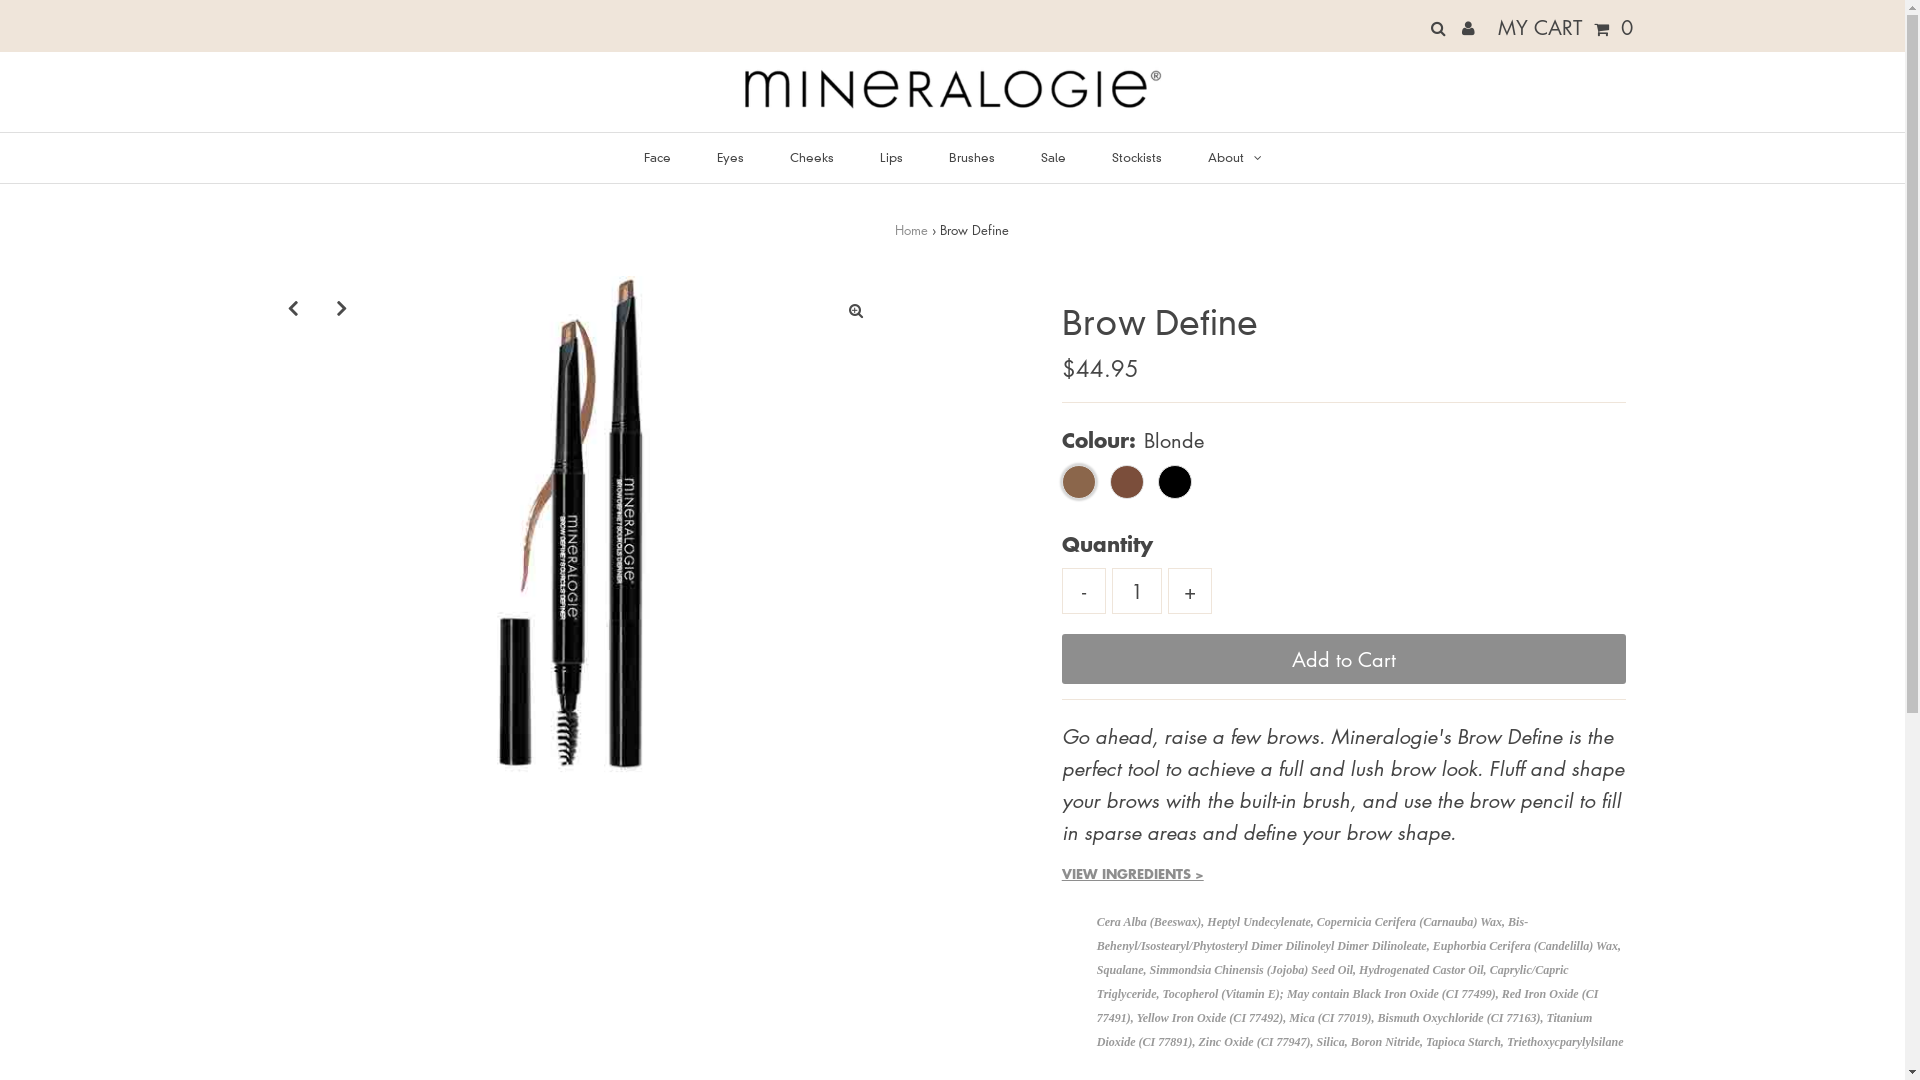 The width and height of the screenshot is (1920, 1080). I want to click on MY CART    0, so click(1566, 27).